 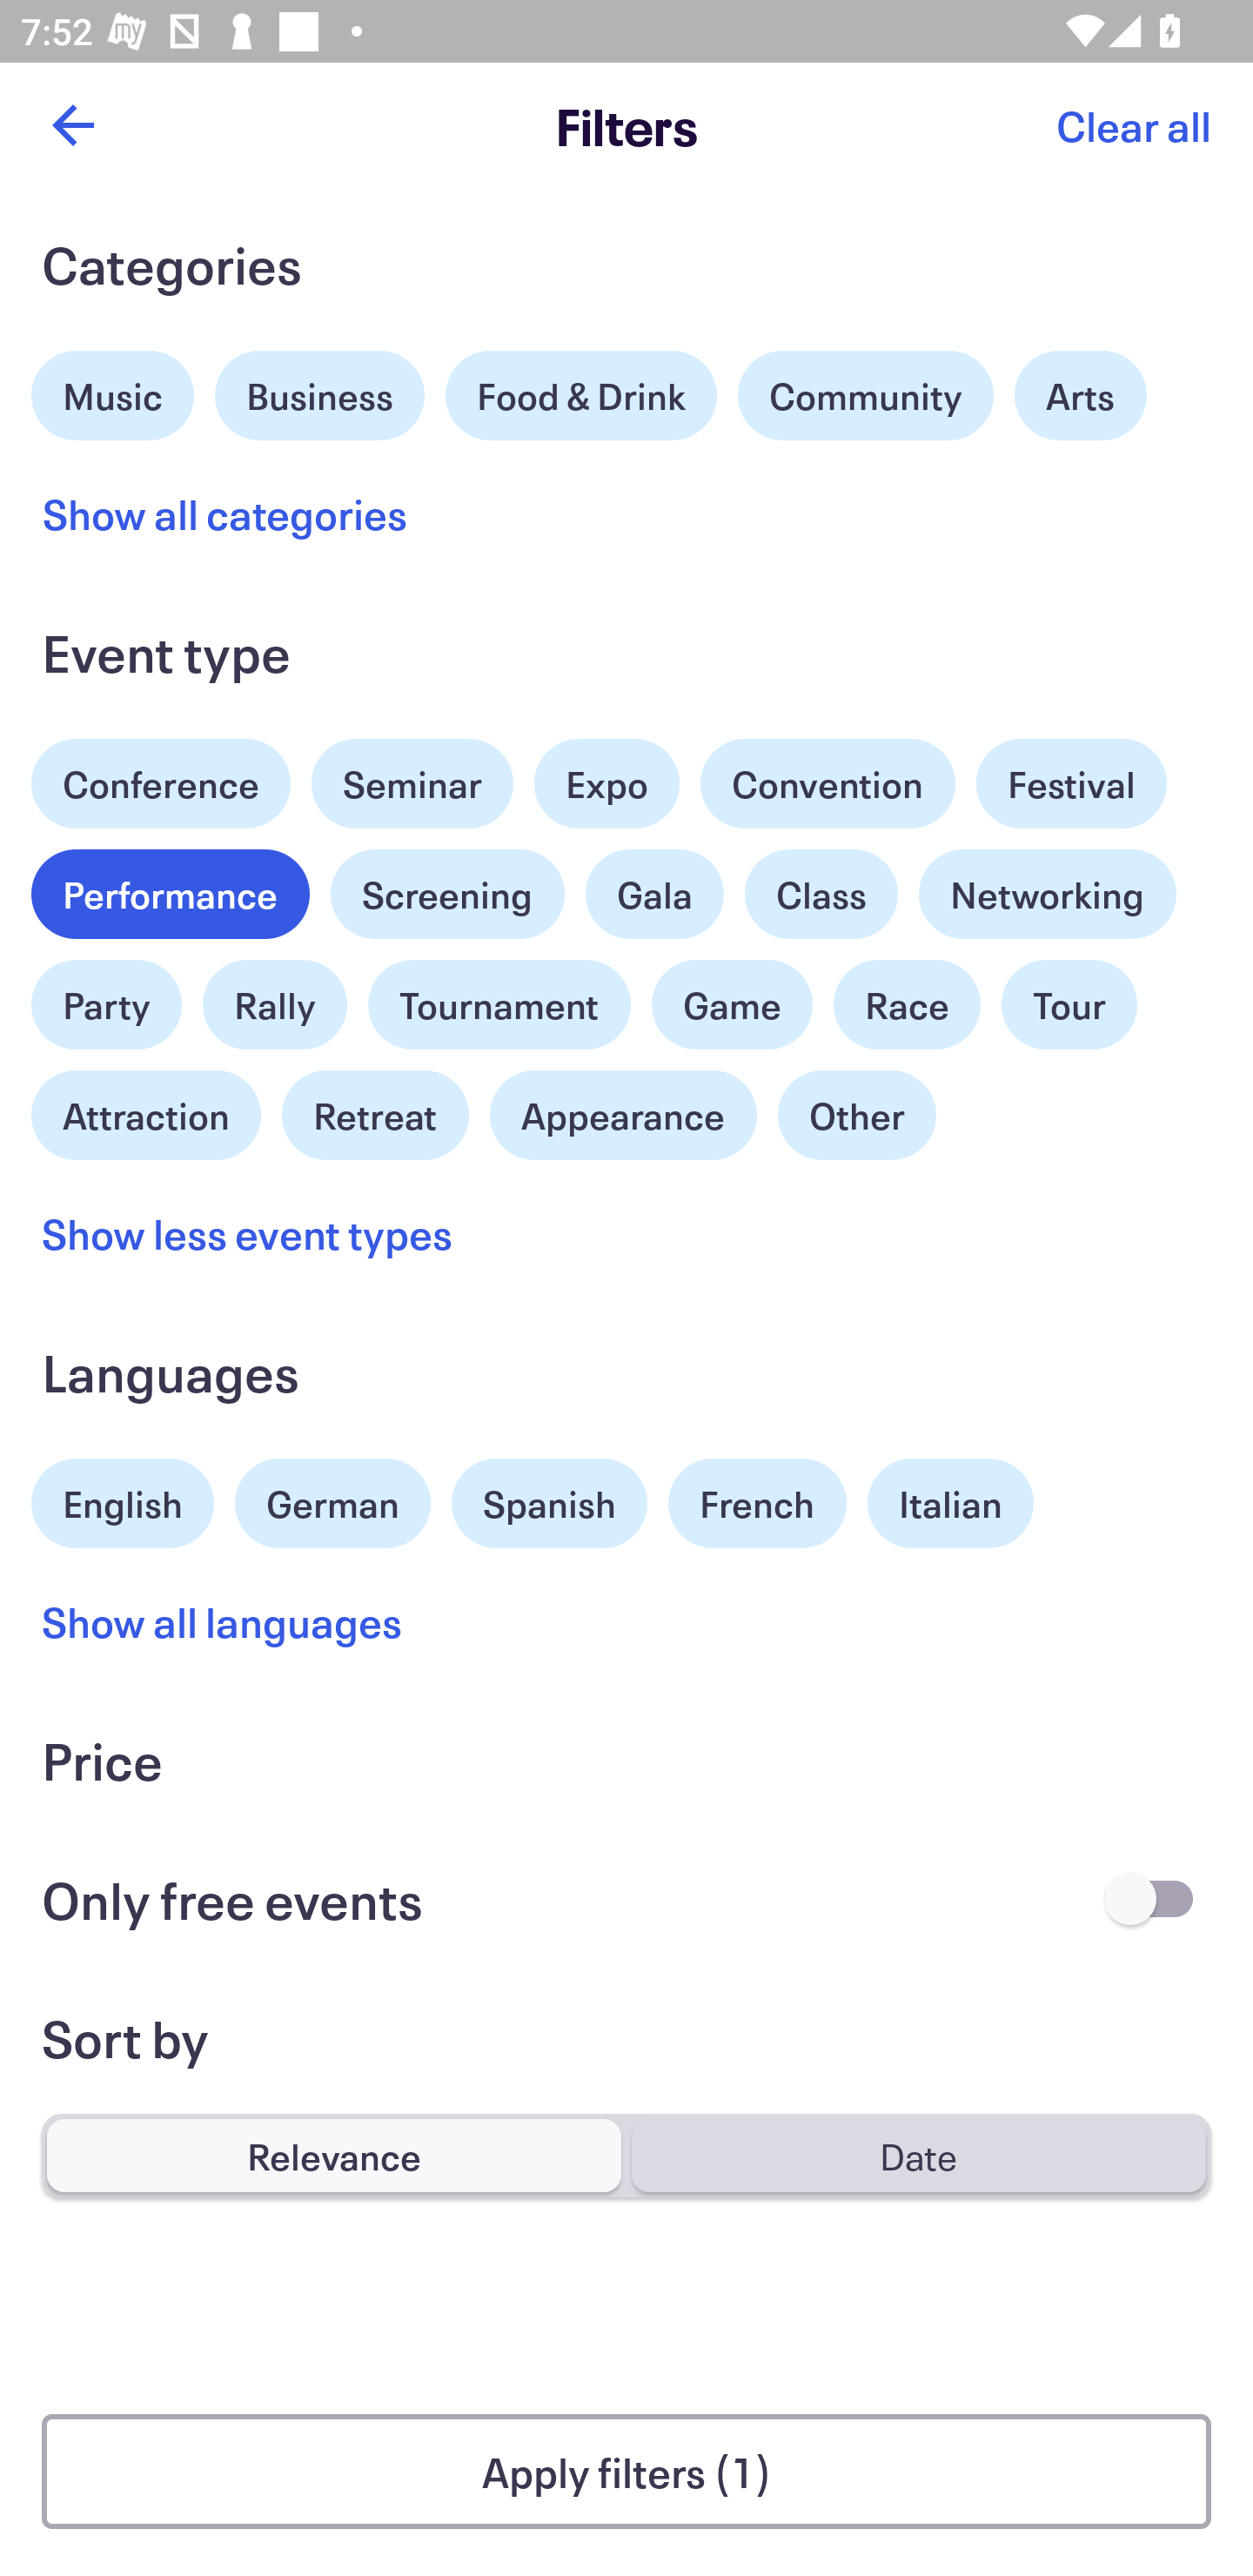 What do you see at coordinates (732, 1006) in the screenshot?
I see `Game` at bounding box center [732, 1006].